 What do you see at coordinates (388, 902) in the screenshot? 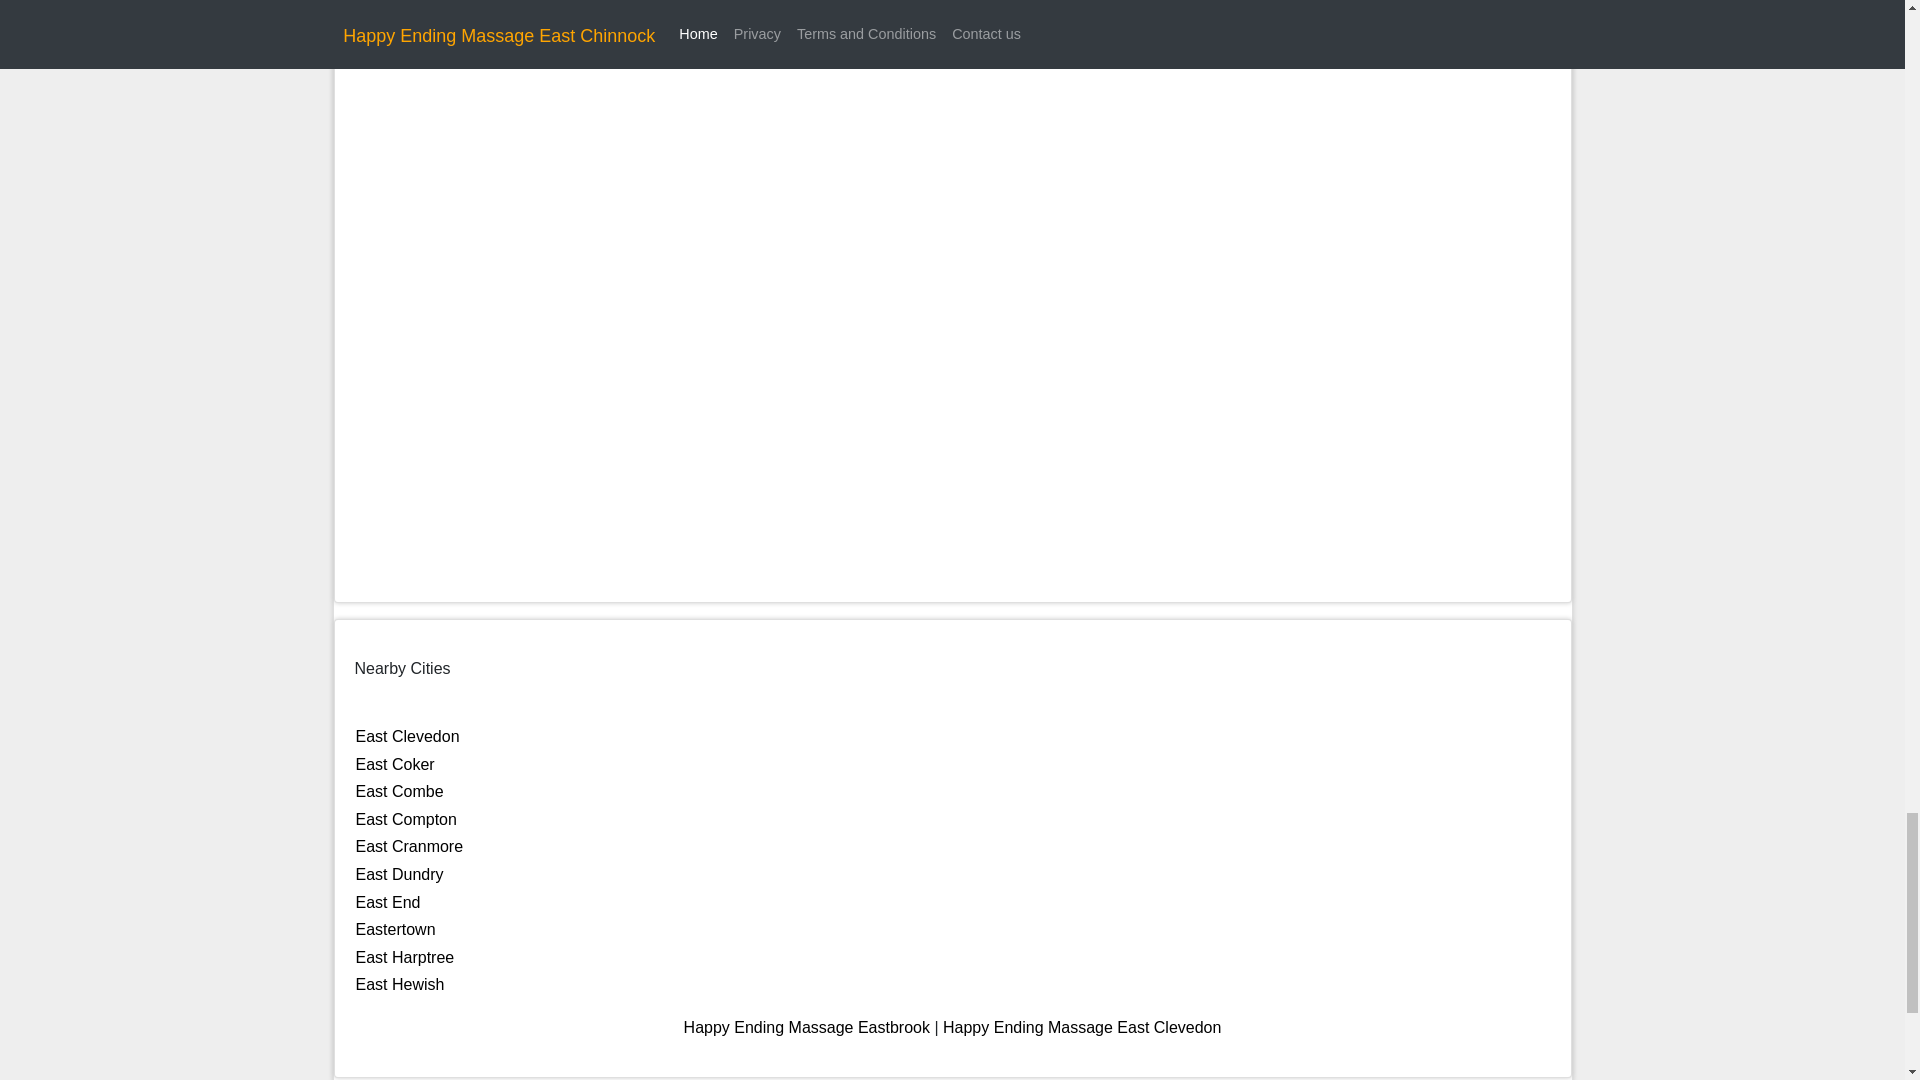
I see `East End` at bounding box center [388, 902].